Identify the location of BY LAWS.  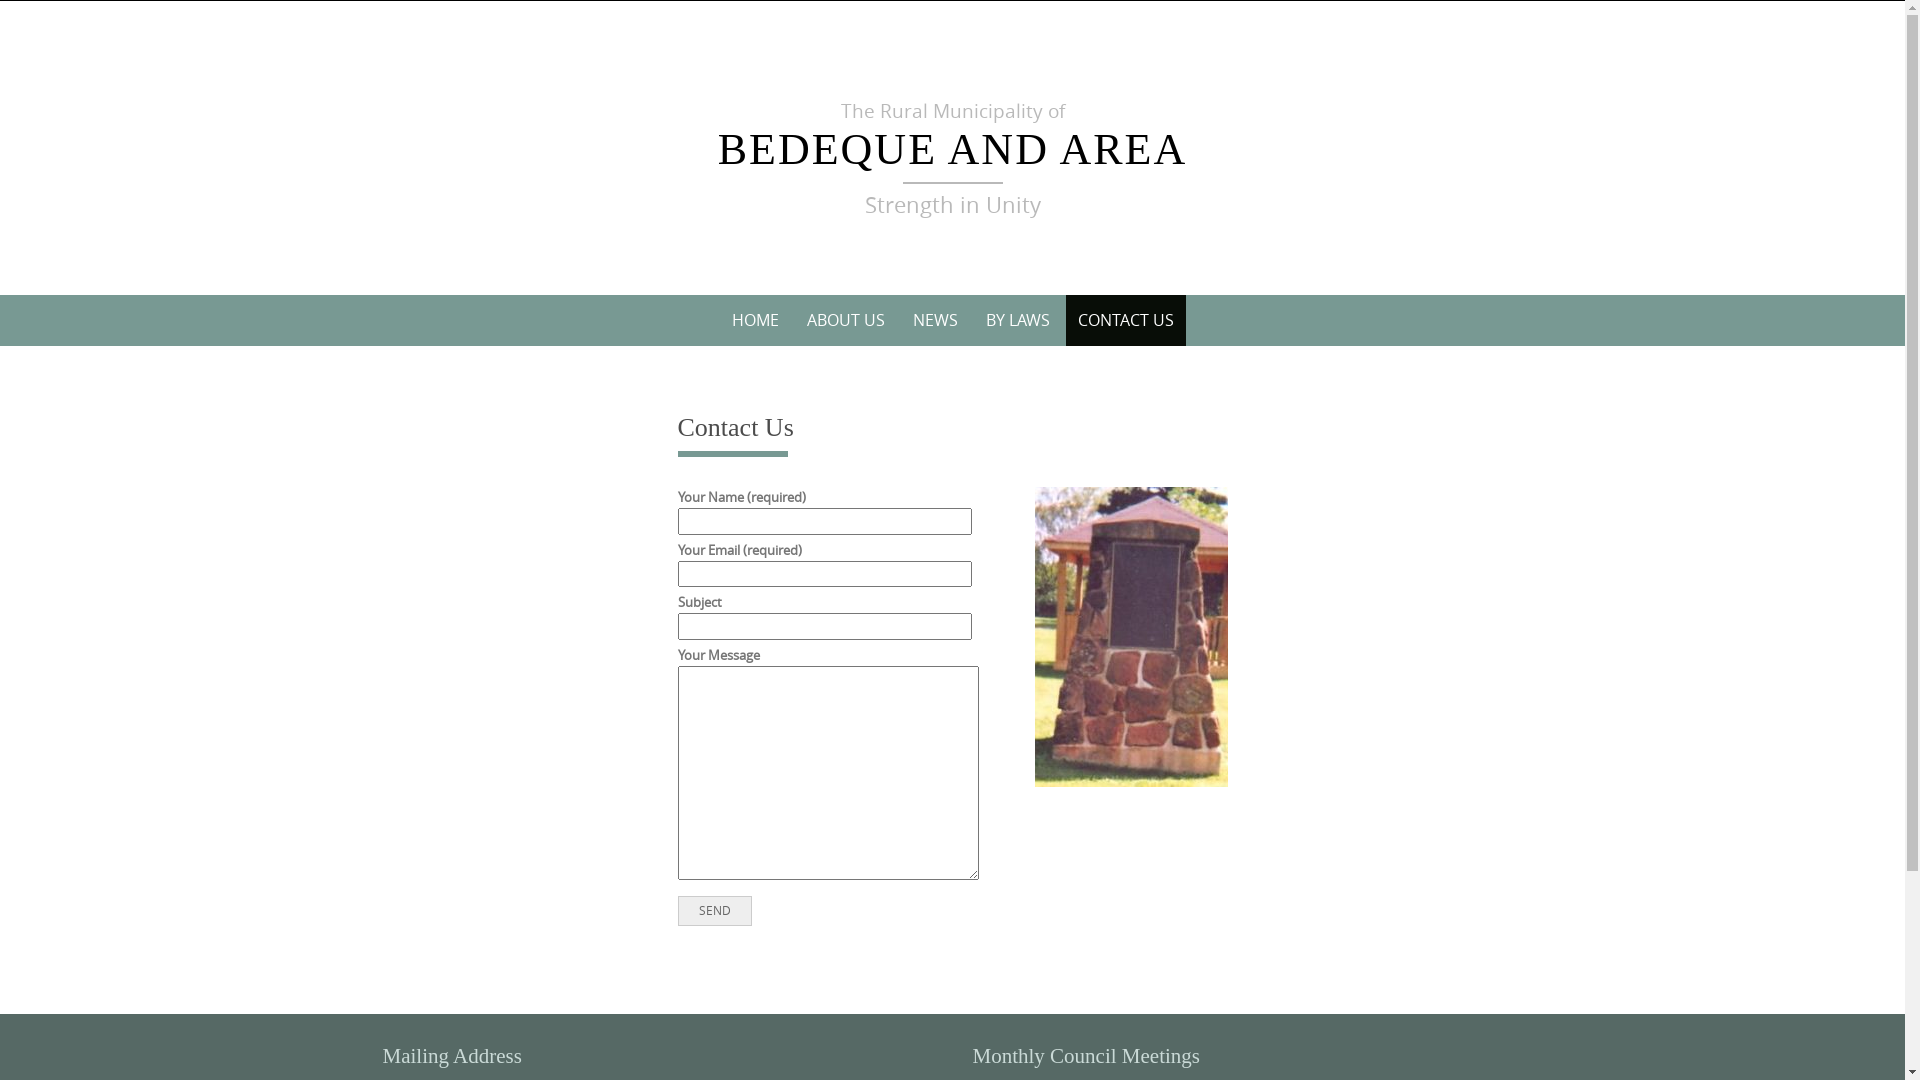
(1018, 320).